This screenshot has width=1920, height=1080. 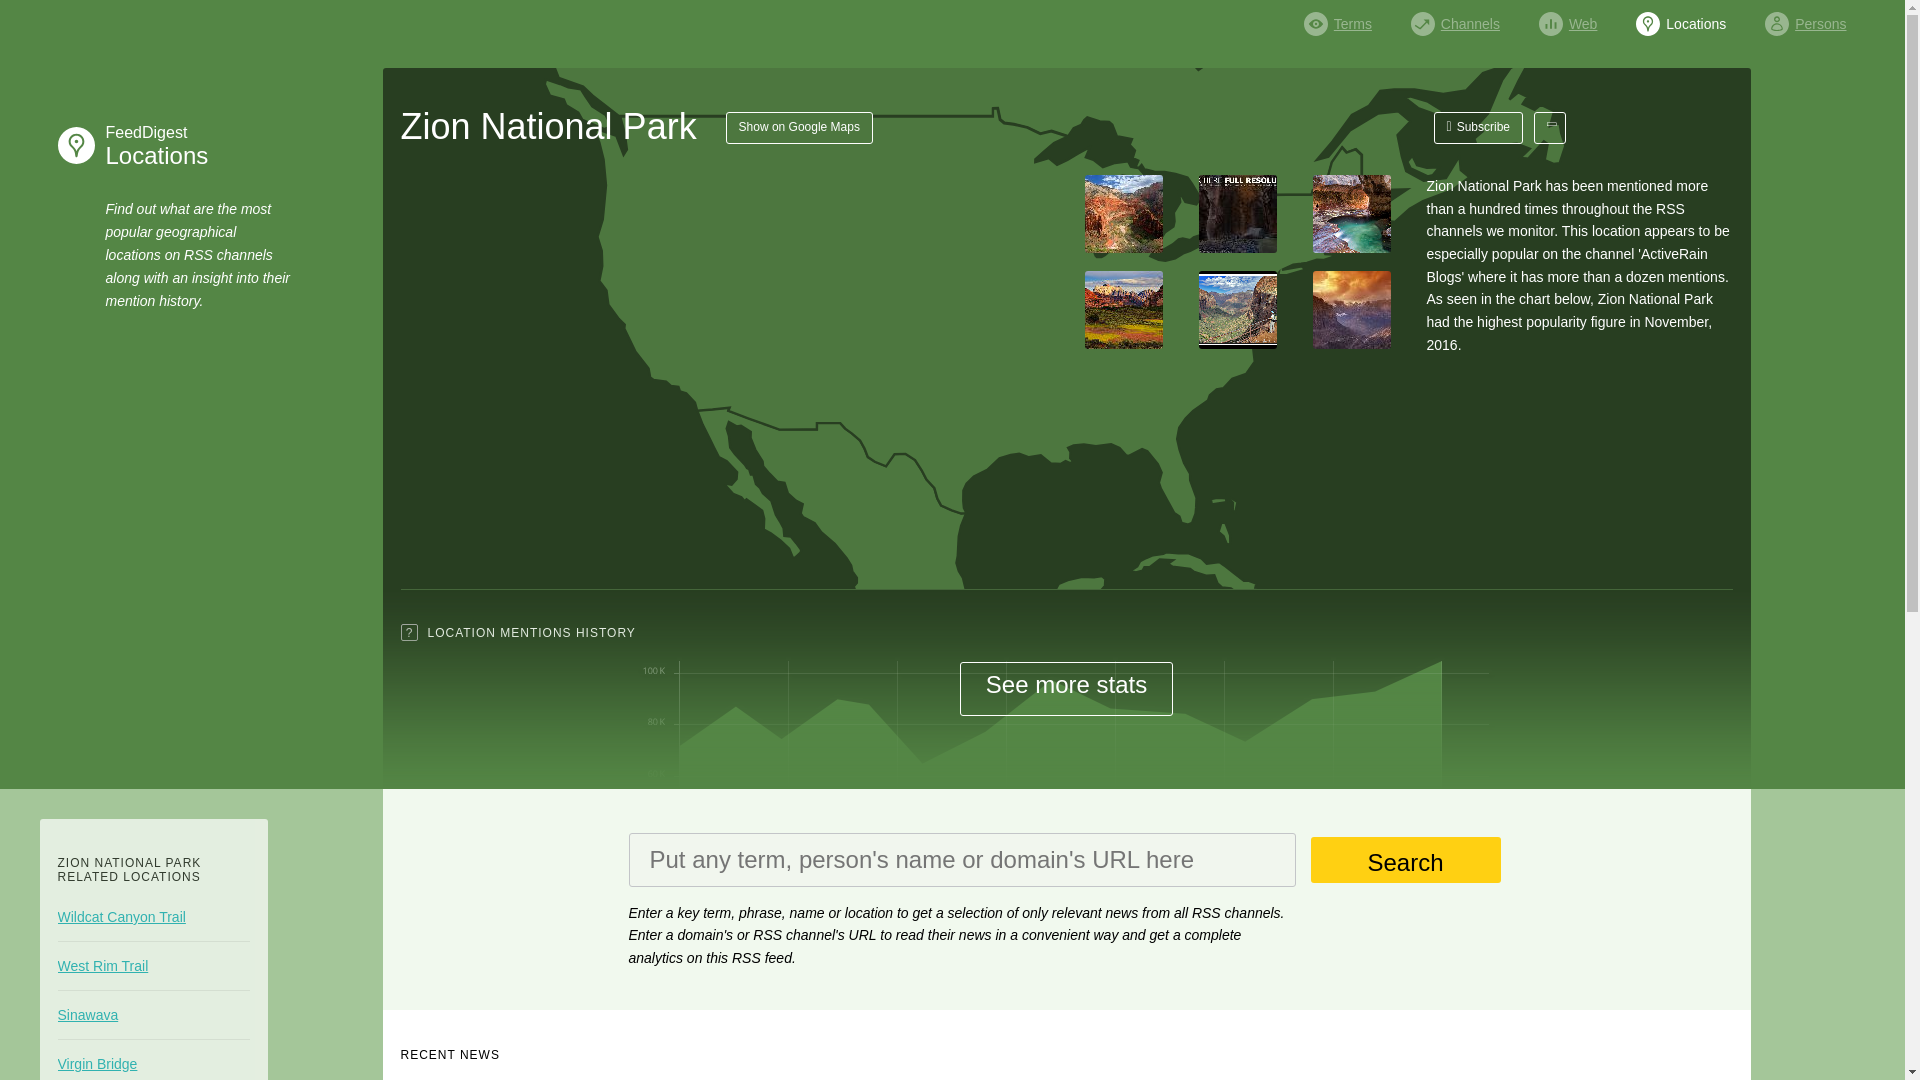 What do you see at coordinates (799, 128) in the screenshot?
I see `Show on Google Maps` at bounding box center [799, 128].